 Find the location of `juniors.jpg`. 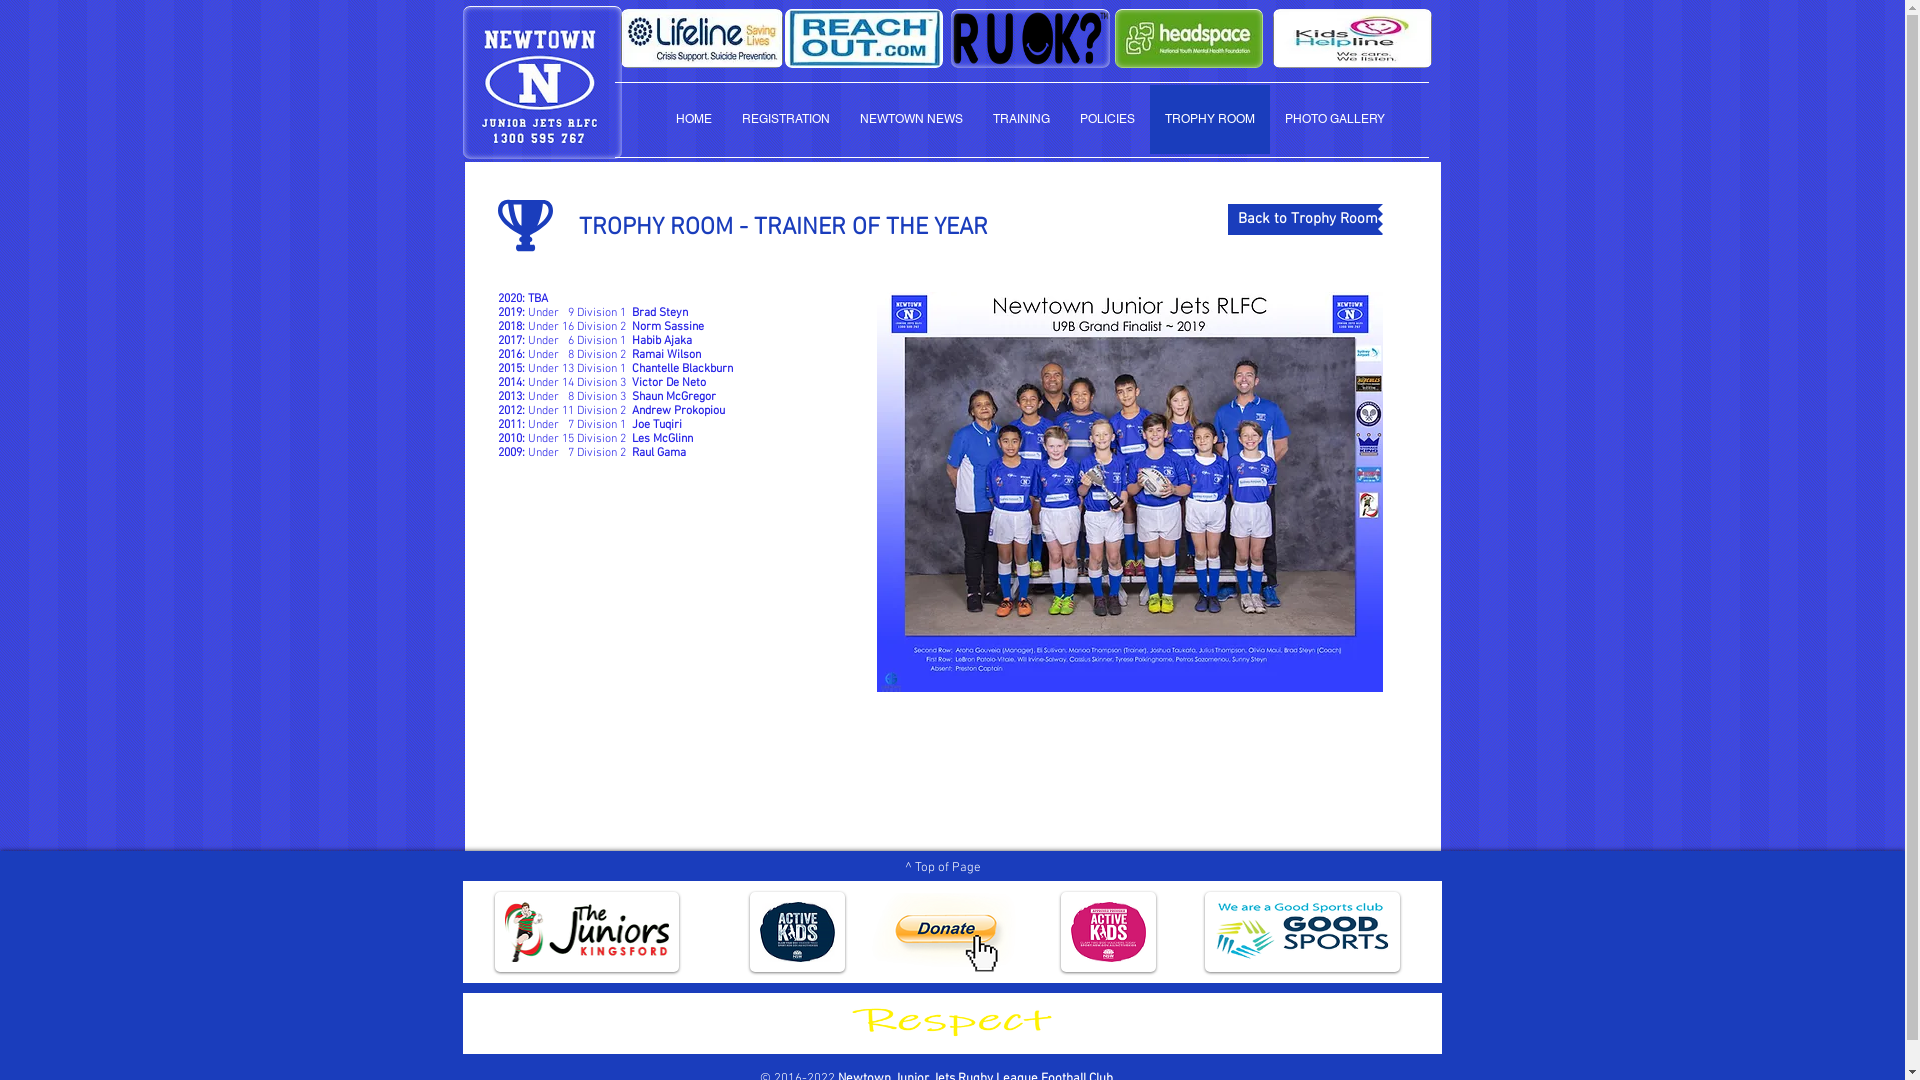

juniors.jpg is located at coordinates (948, 1023).